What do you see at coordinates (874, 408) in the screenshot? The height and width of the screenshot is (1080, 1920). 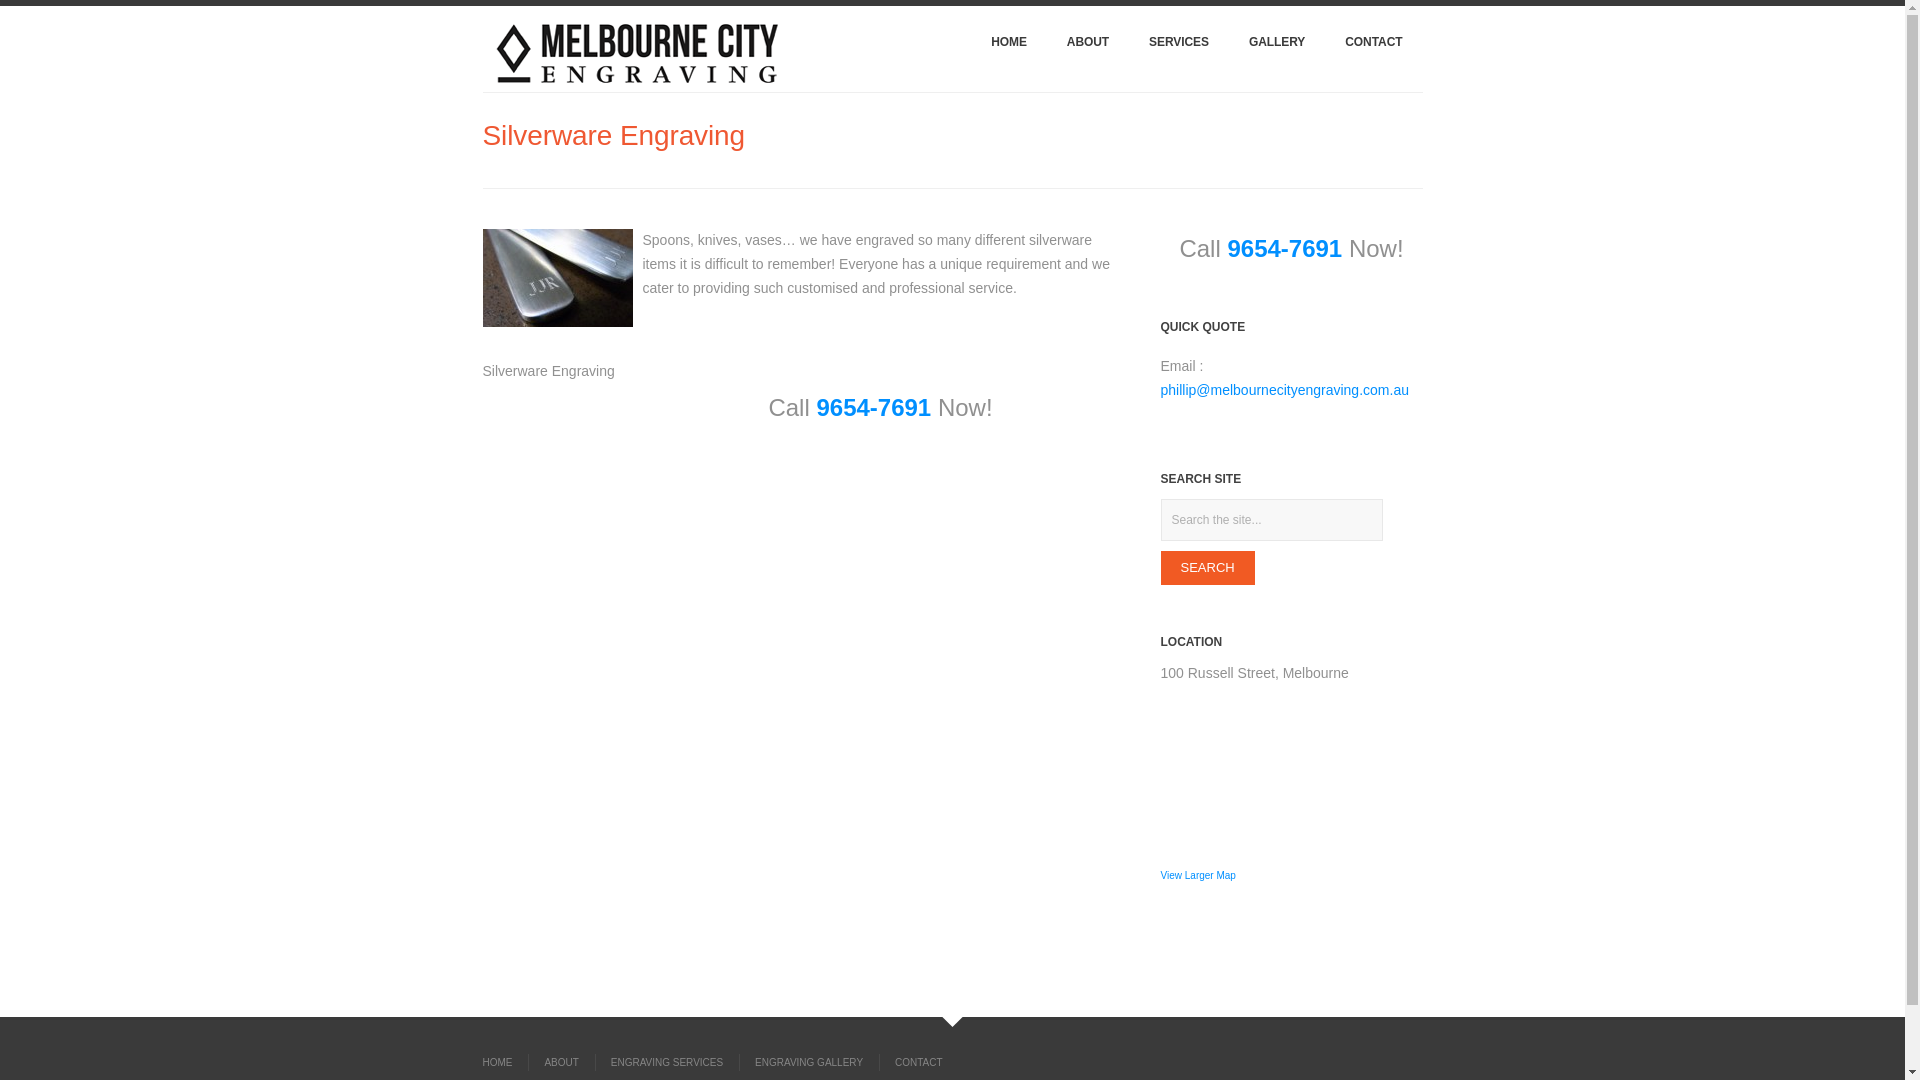 I see `9654-7691` at bounding box center [874, 408].